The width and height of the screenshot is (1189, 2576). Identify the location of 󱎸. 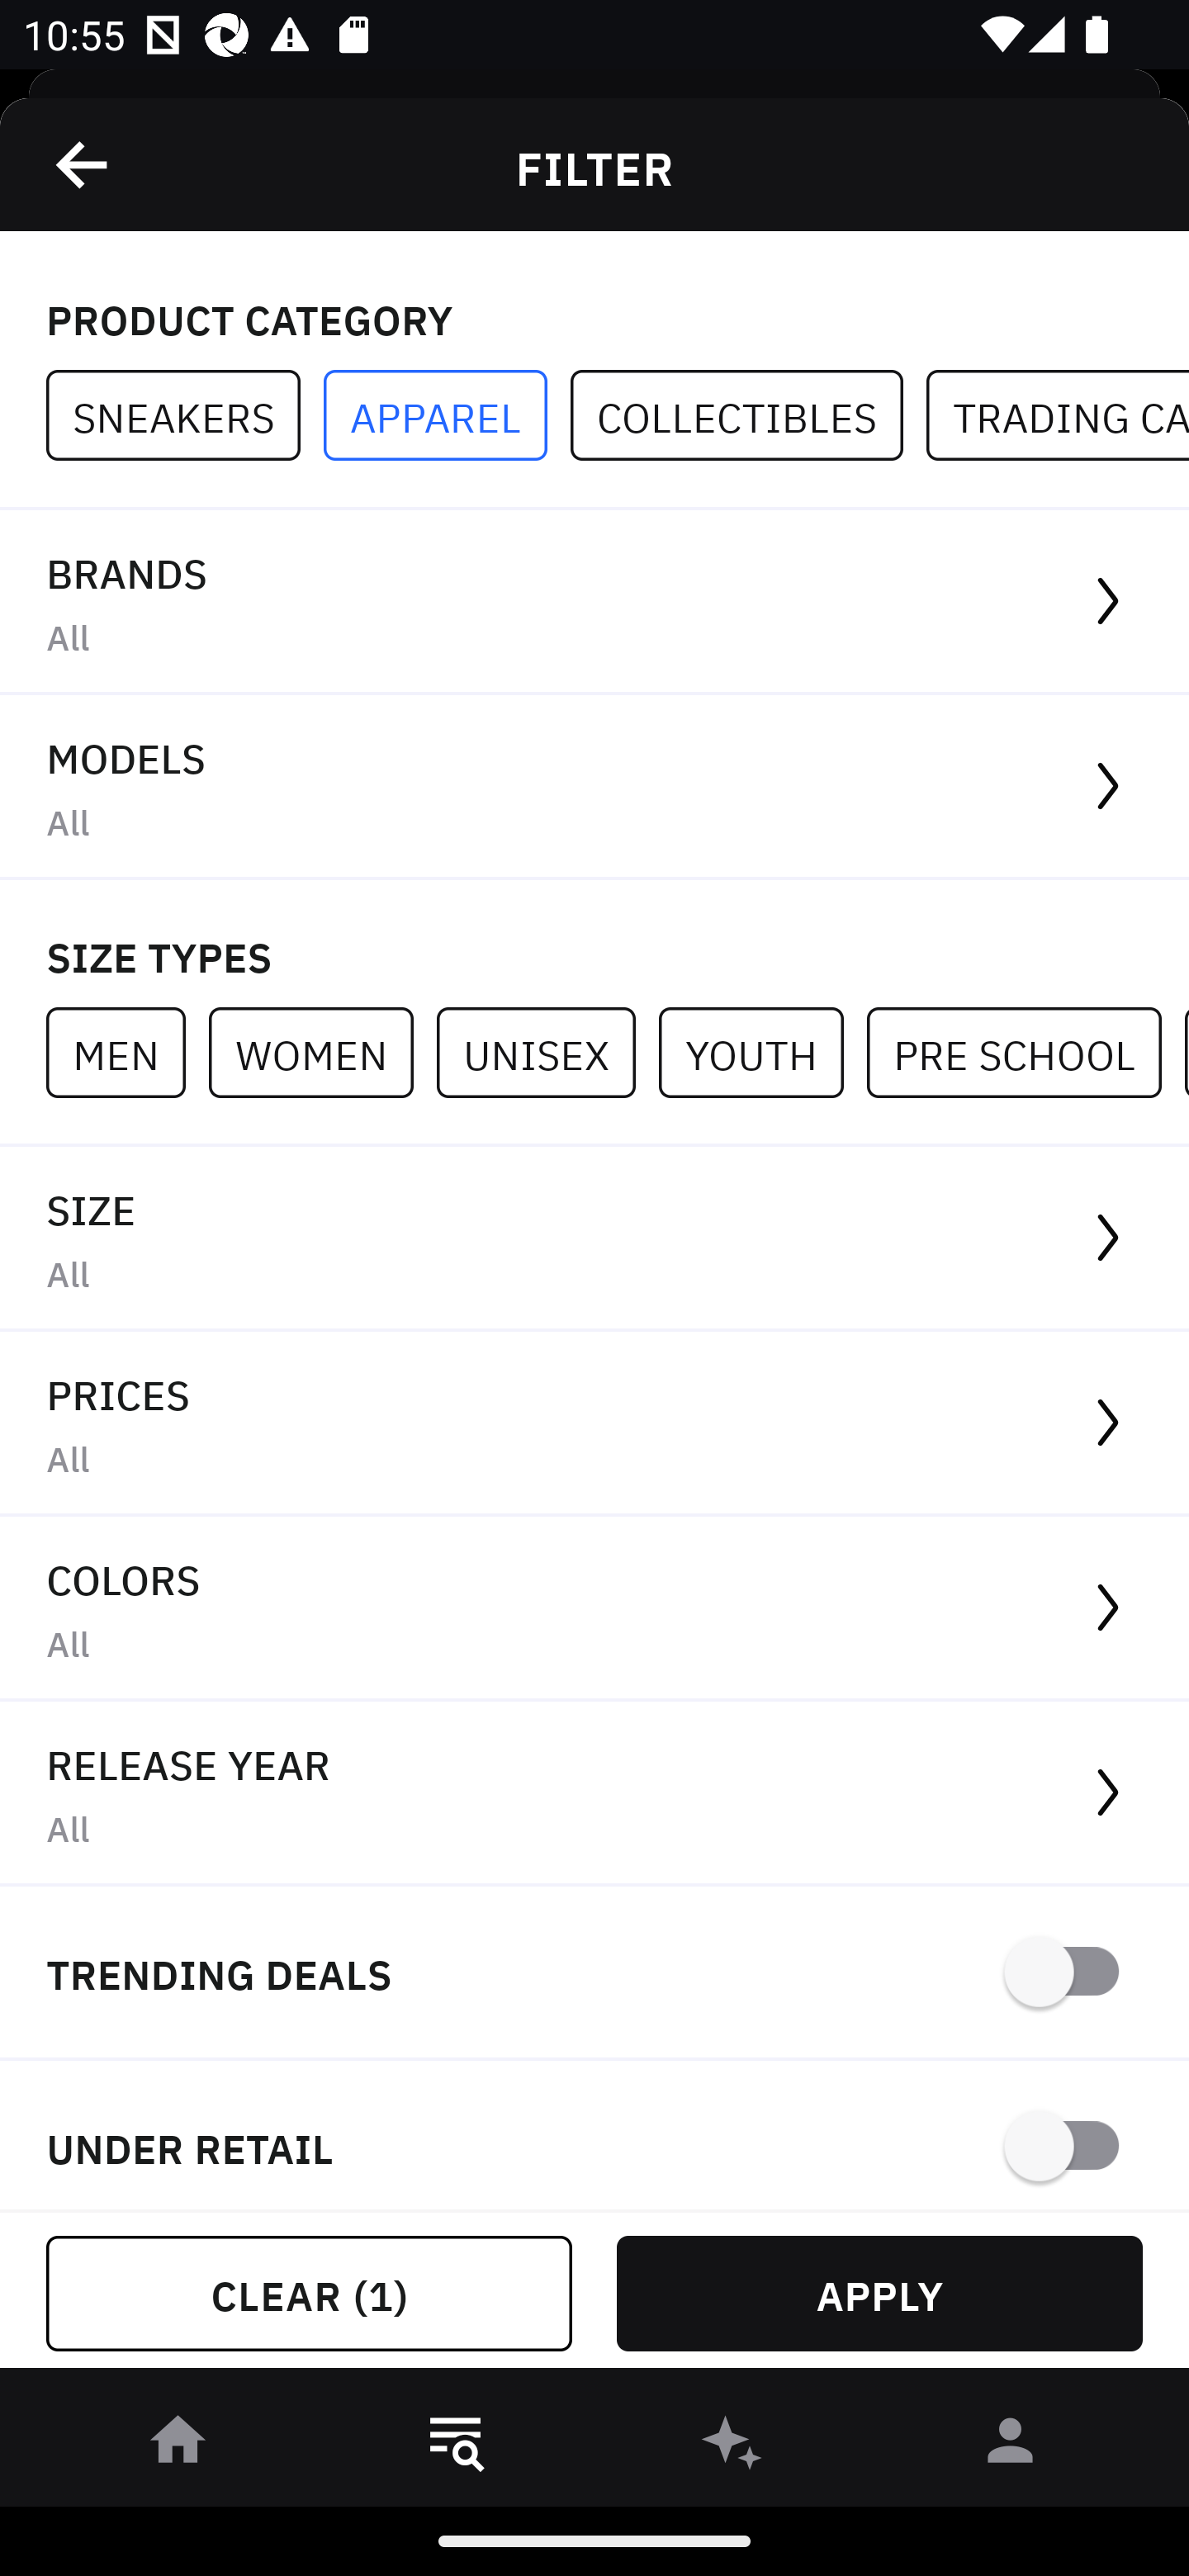
(456, 2446).